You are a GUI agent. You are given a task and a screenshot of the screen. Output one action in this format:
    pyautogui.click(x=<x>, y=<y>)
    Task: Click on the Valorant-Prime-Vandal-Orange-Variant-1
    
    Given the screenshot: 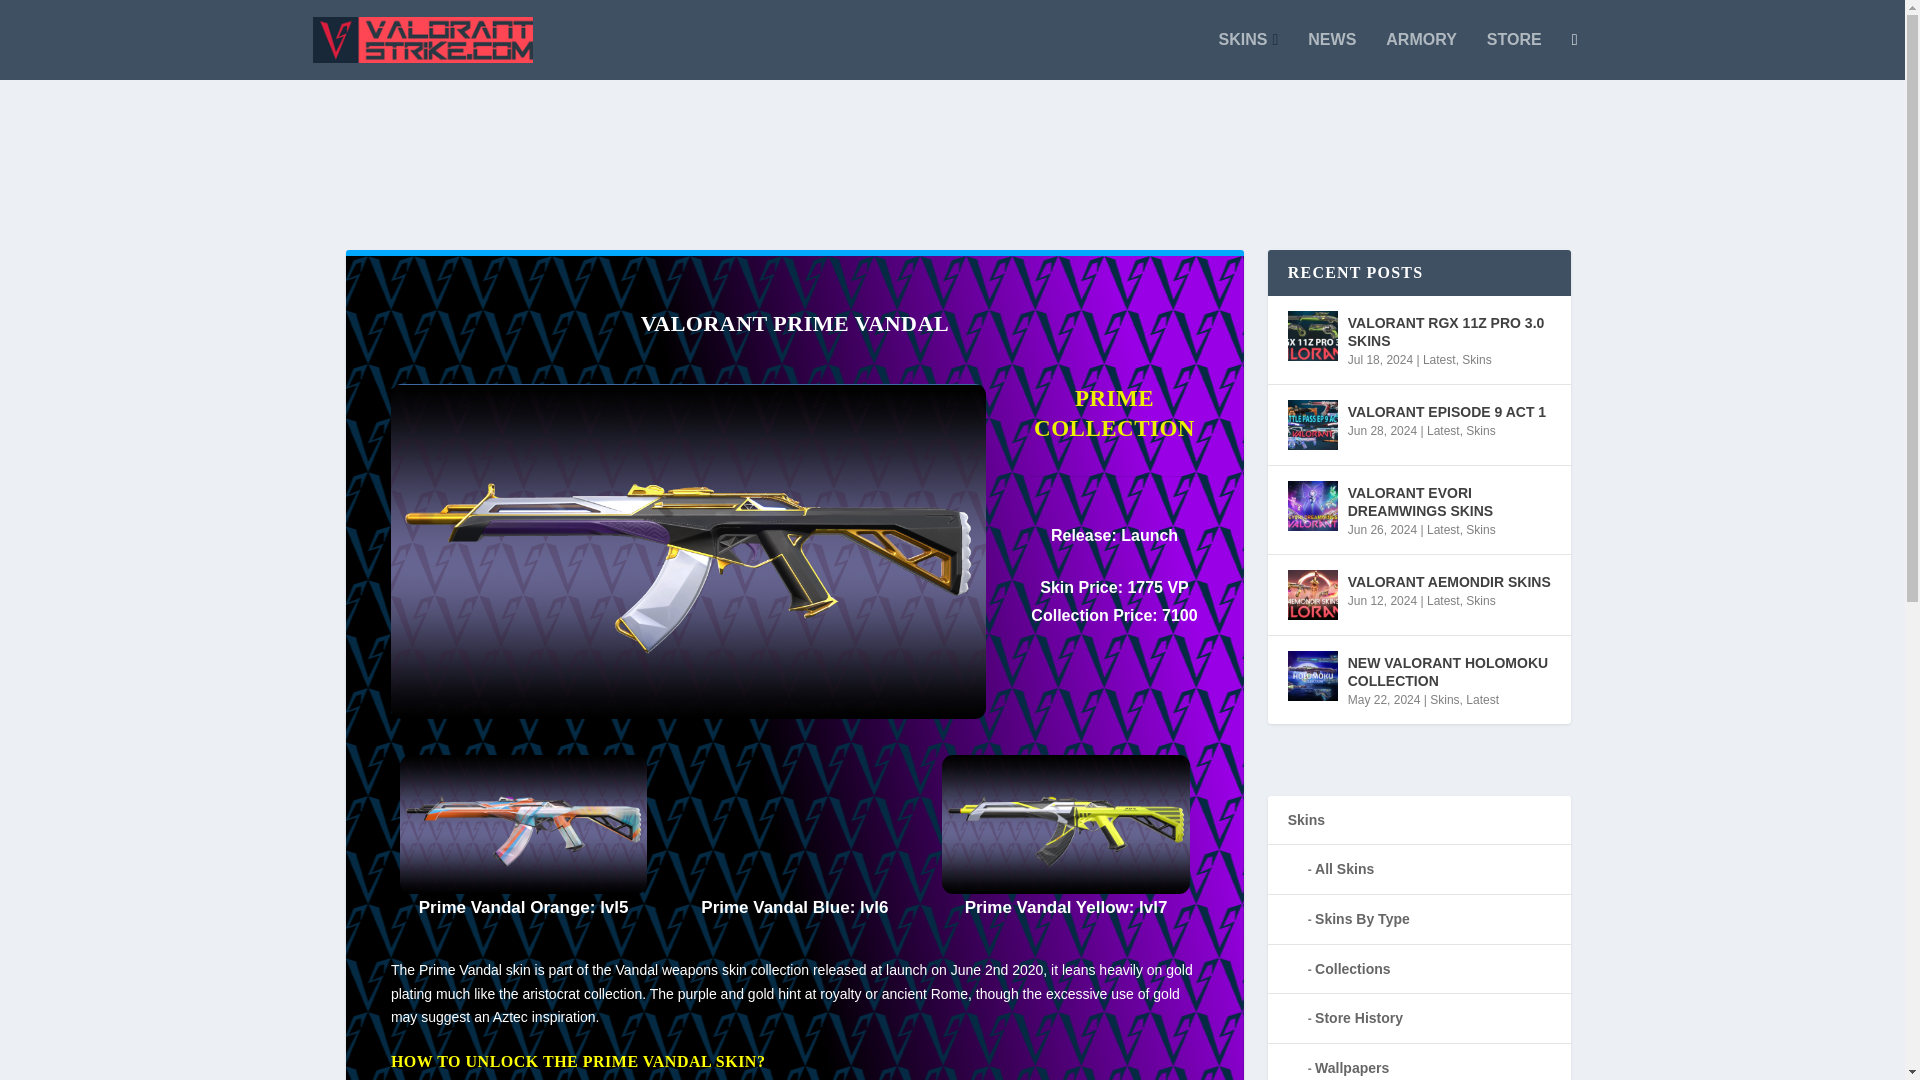 What is the action you would take?
    pyautogui.click(x=524, y=824)
    